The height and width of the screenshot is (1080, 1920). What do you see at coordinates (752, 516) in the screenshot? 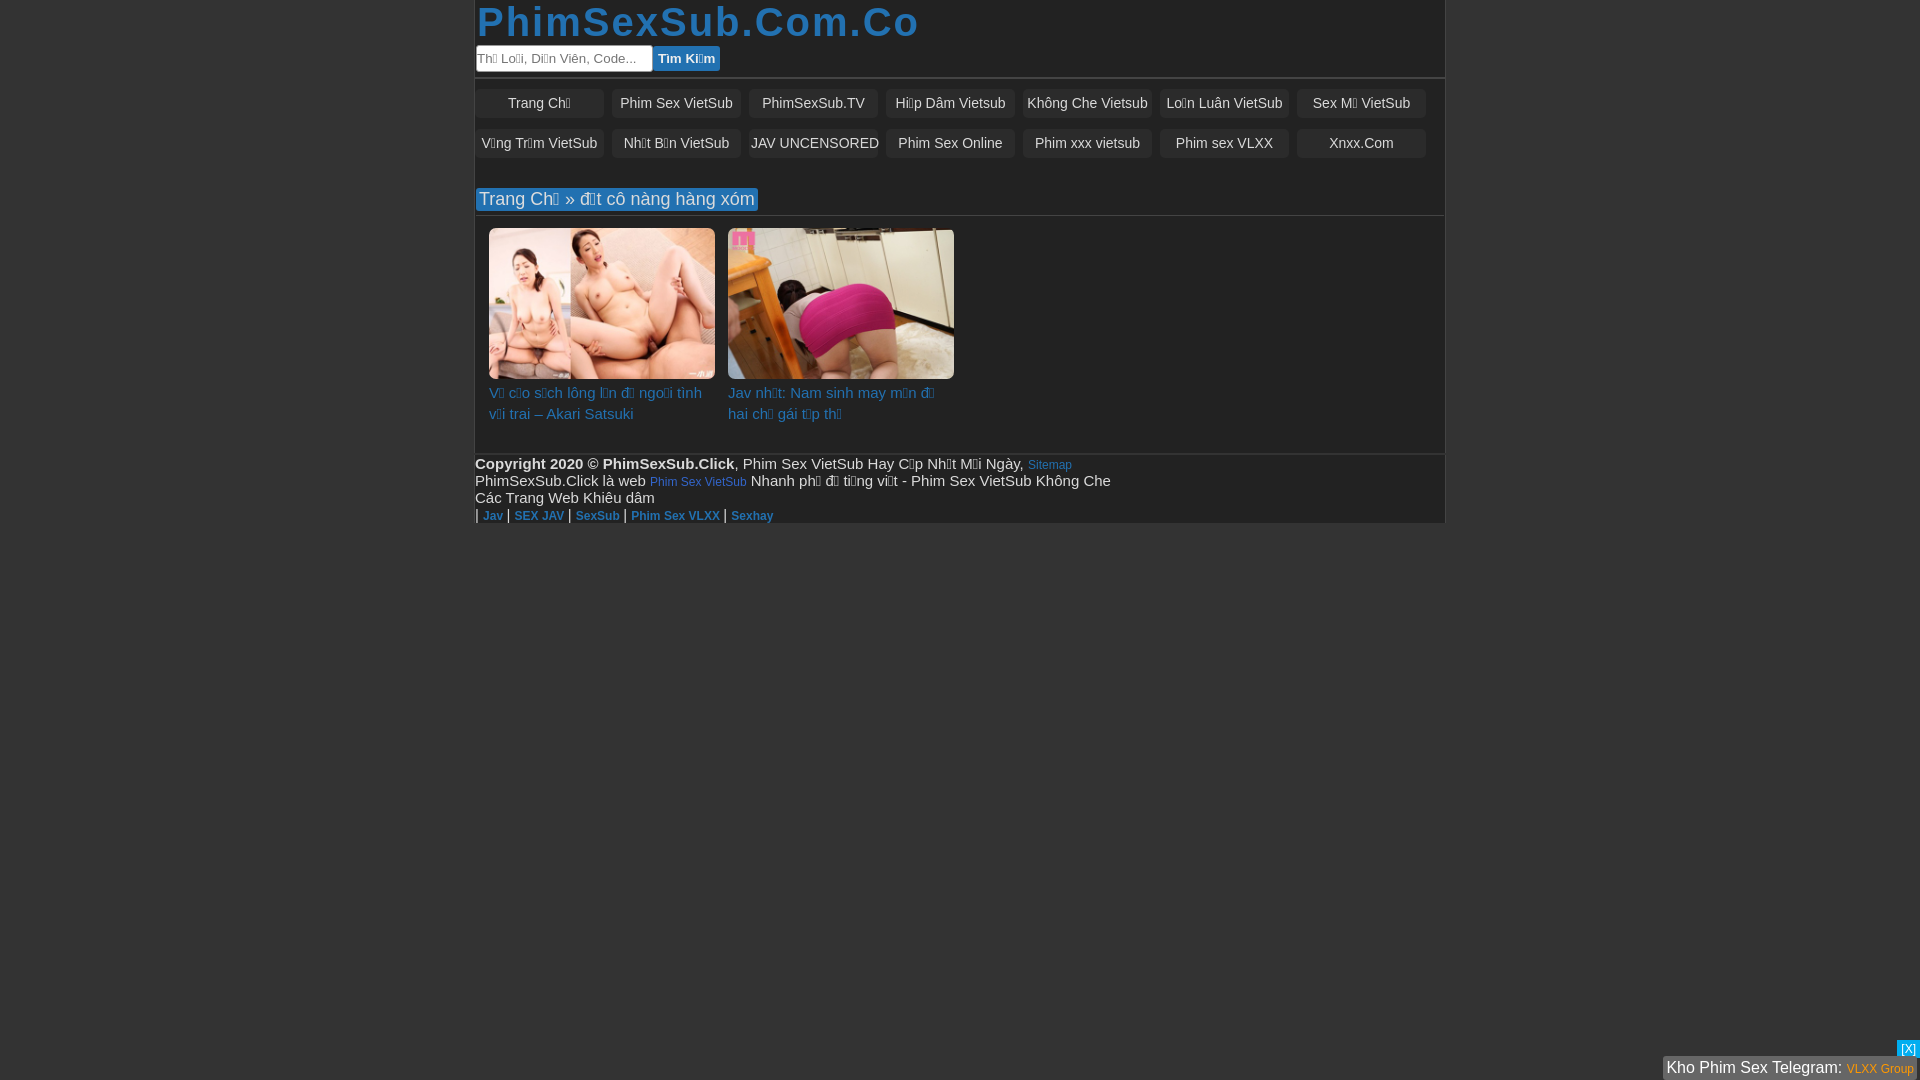
I see `Sexhay` at bounding box center [752, 516].